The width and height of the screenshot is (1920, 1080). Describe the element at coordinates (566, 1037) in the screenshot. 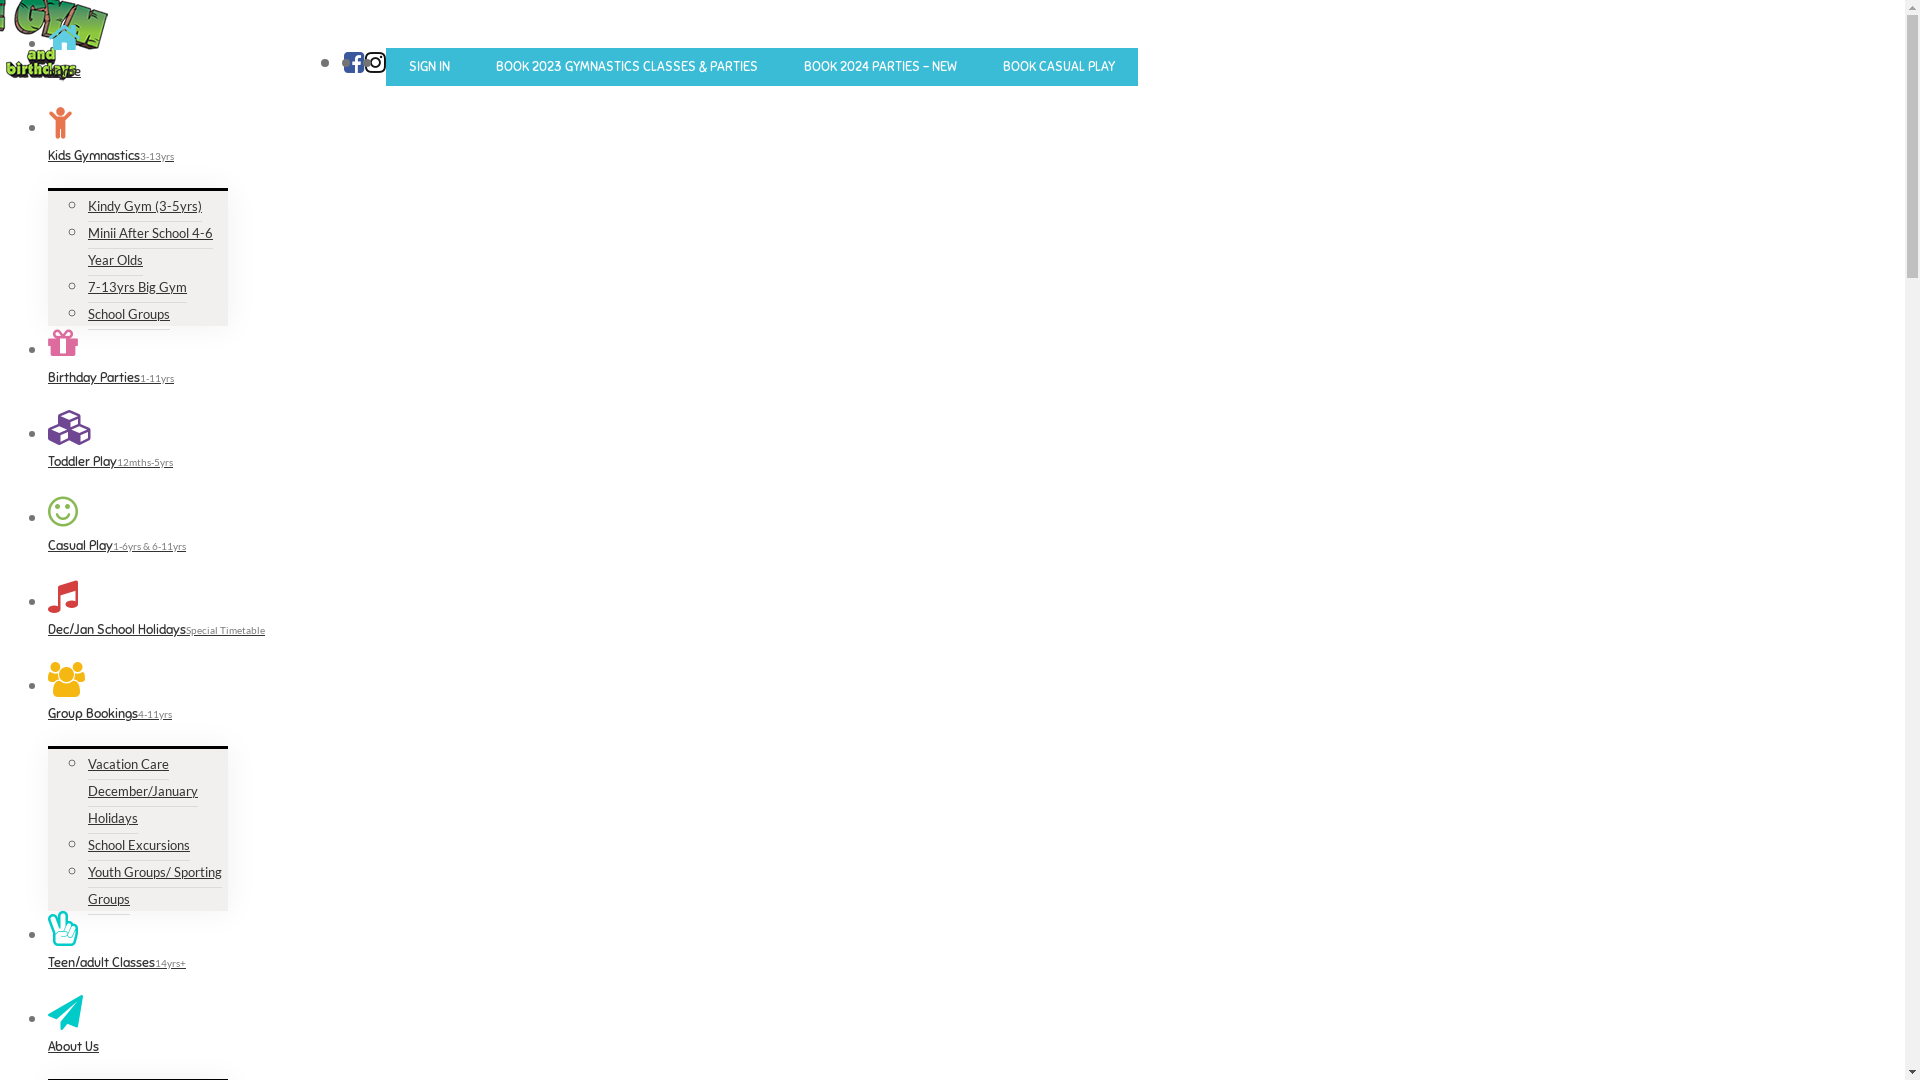

I see `About Us` at that location.